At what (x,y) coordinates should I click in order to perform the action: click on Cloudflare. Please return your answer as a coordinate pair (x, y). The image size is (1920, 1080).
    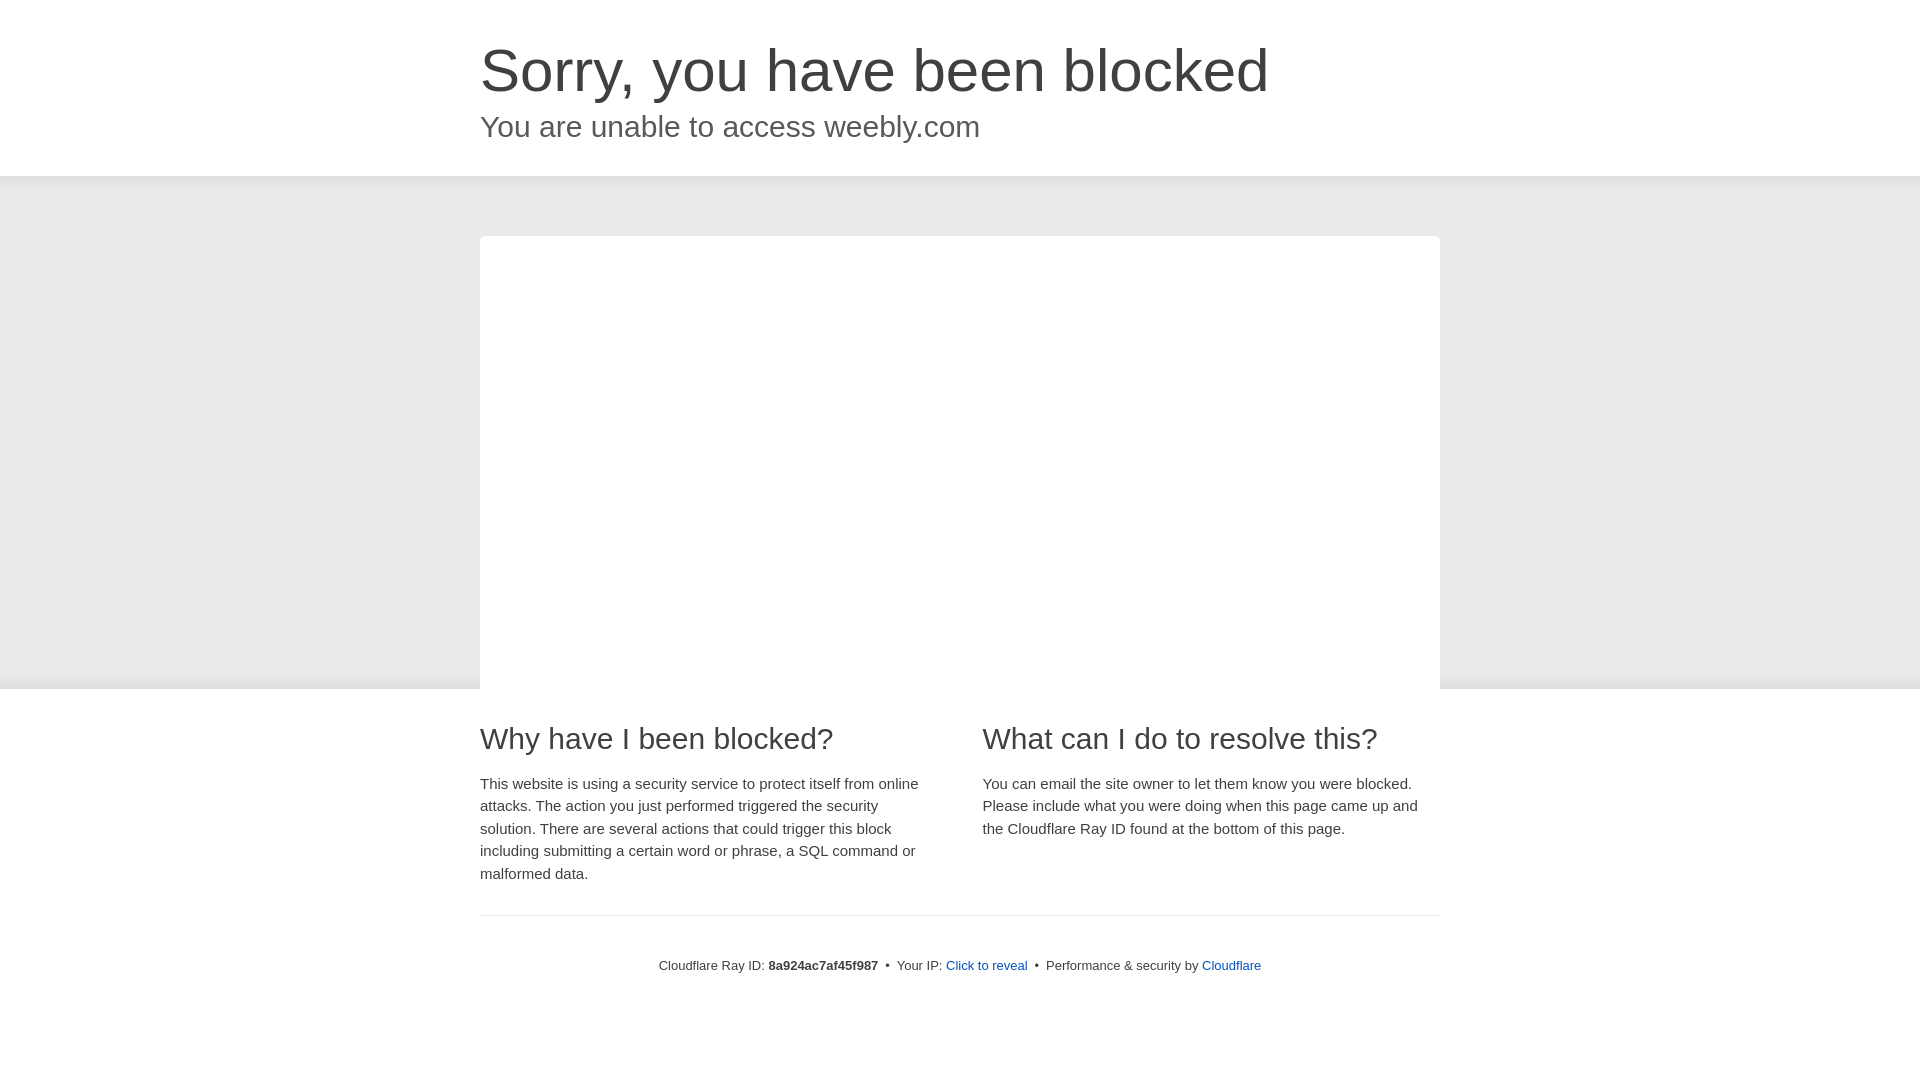
    Looking at the image, I should click on (1231, 965).